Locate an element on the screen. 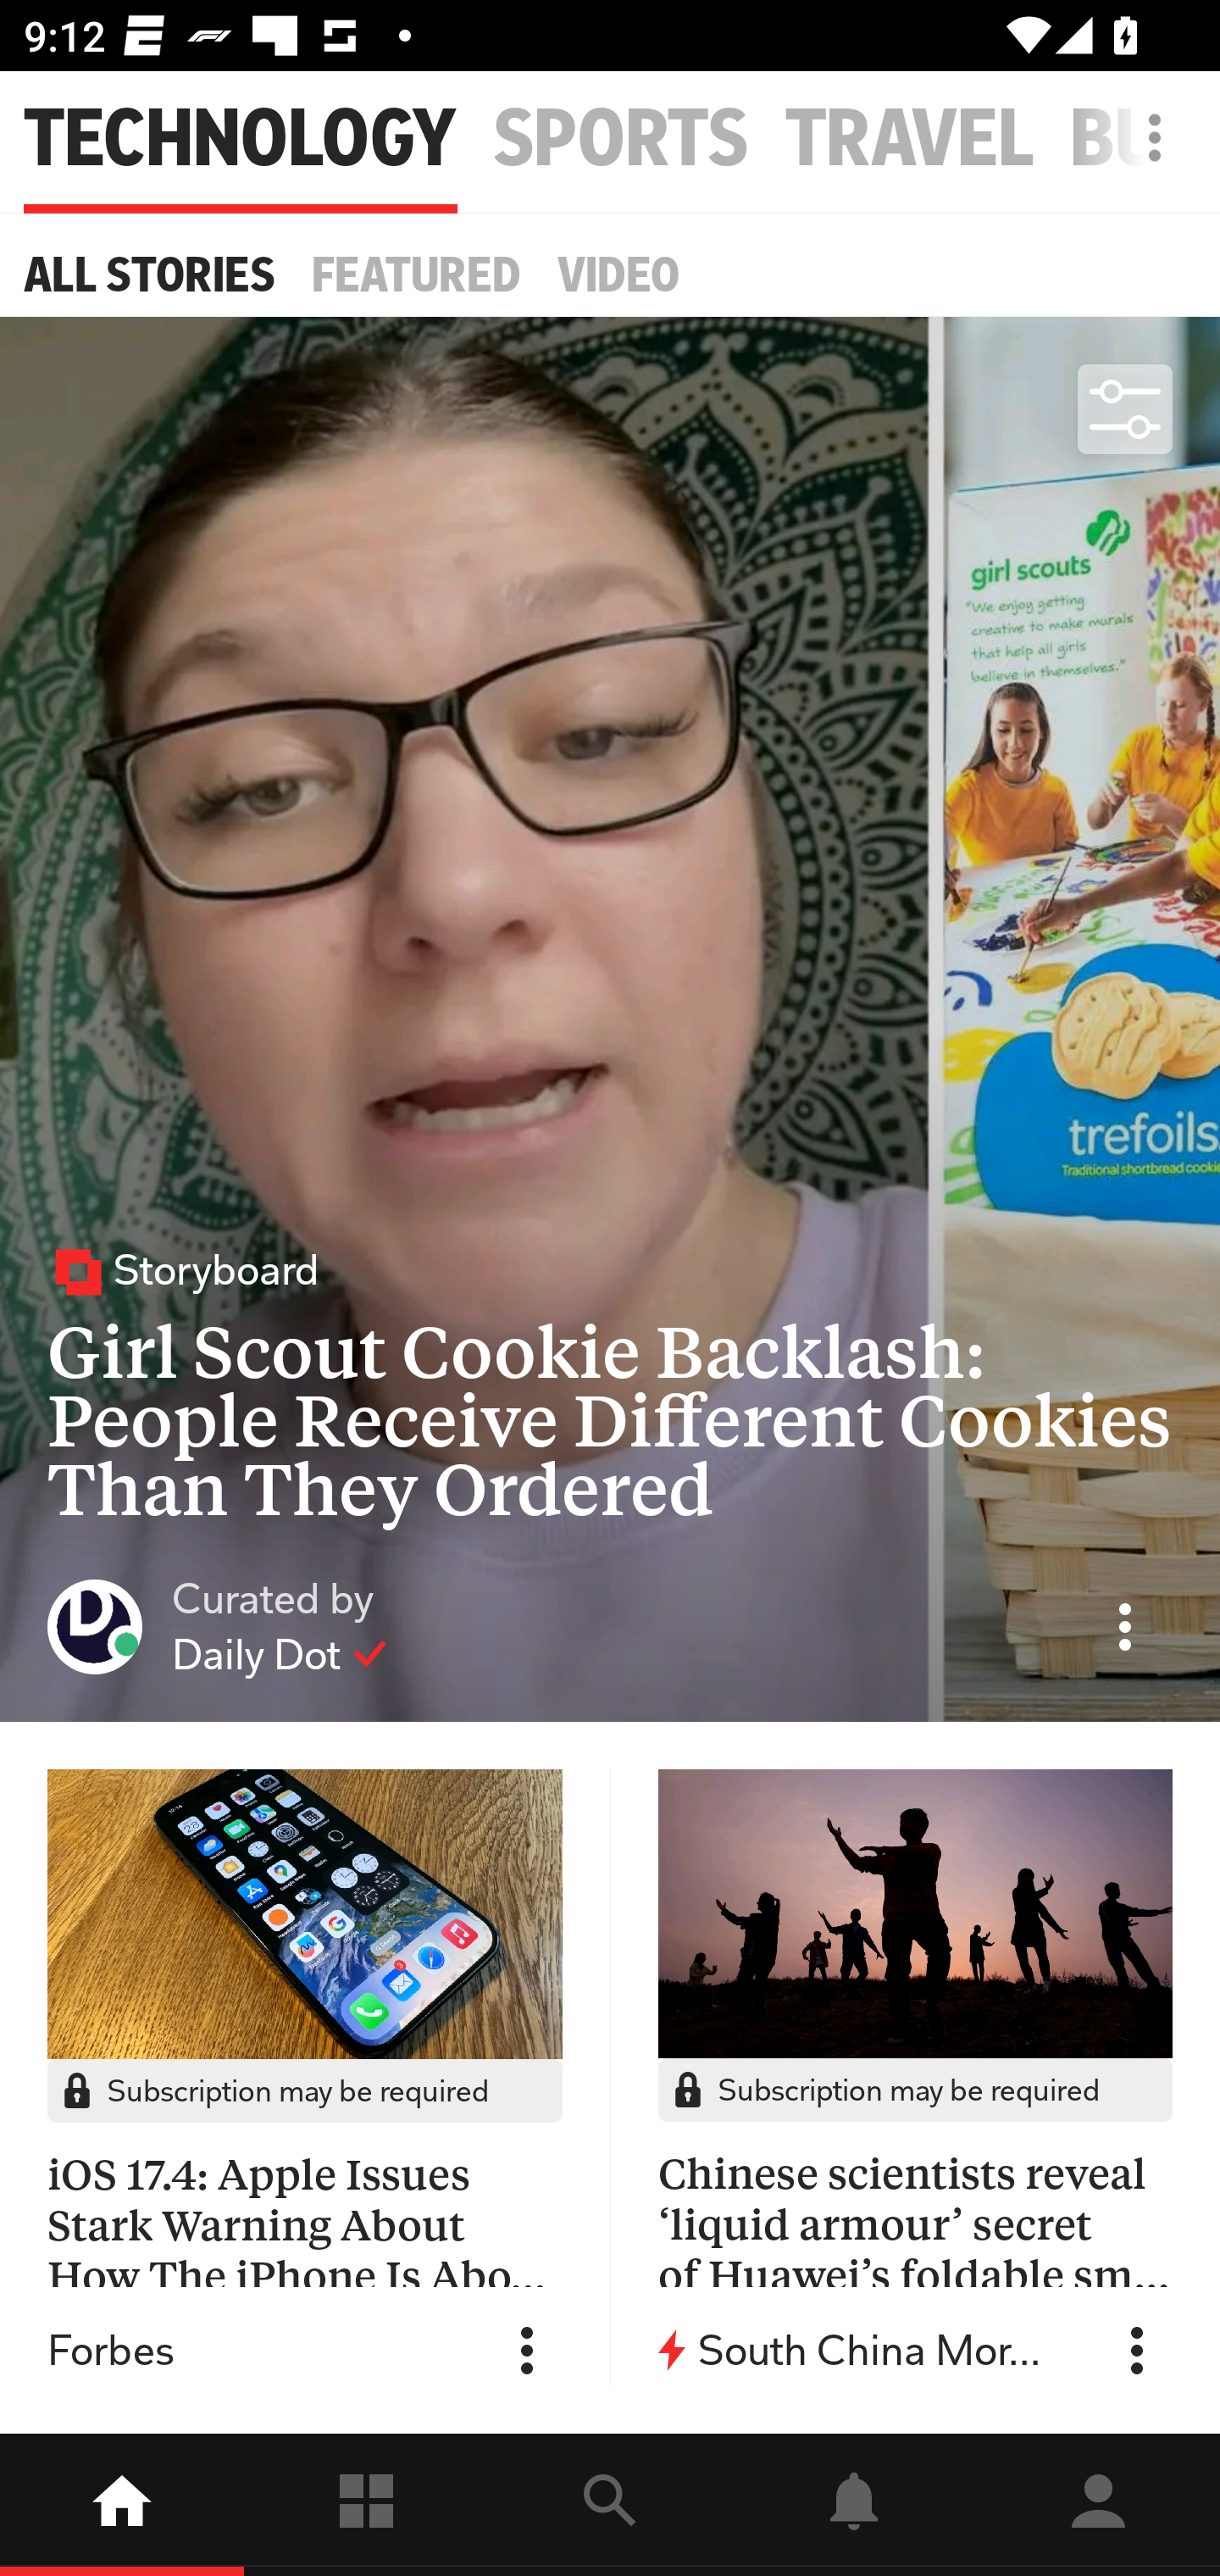 This screenshot has width=1220, height=2576. Profile is located at coordinates (1098, 2505).